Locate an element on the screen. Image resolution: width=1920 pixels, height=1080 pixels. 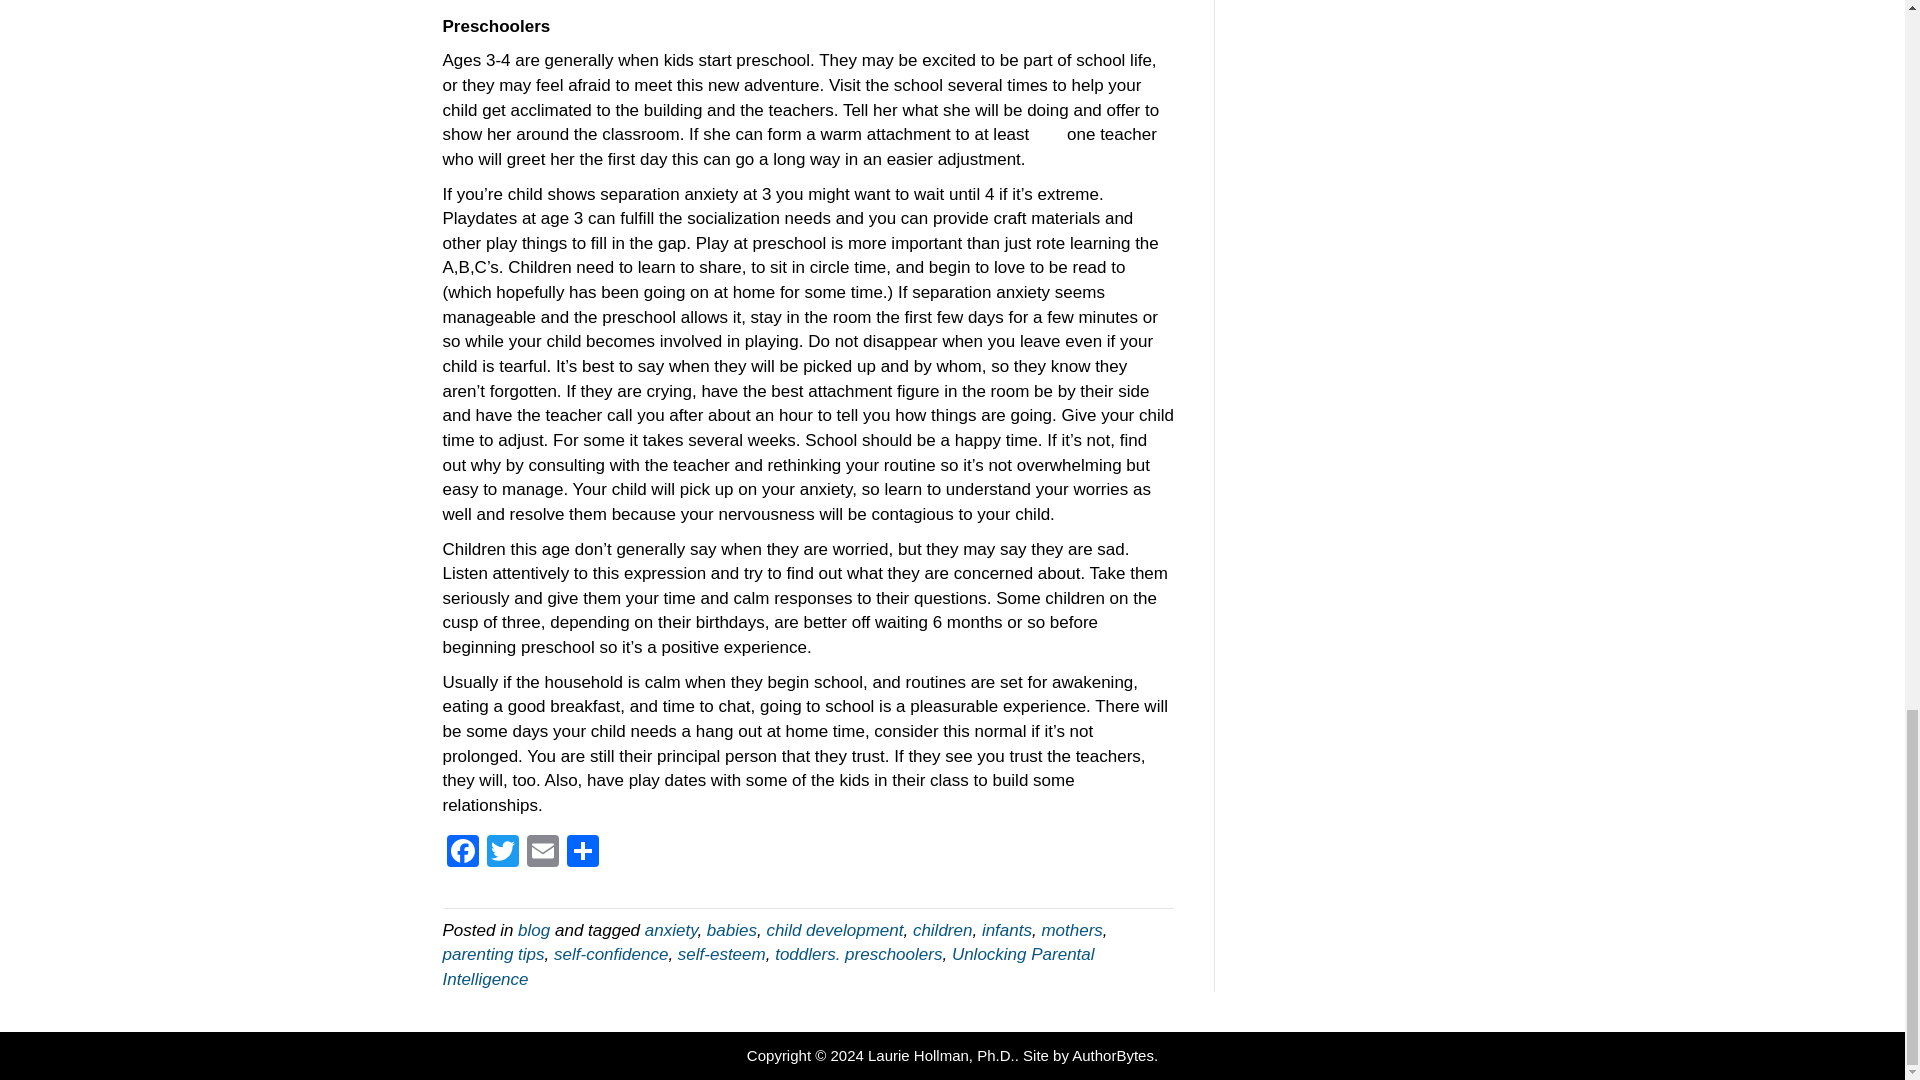
mothers is located at coordinates (1071, 930).